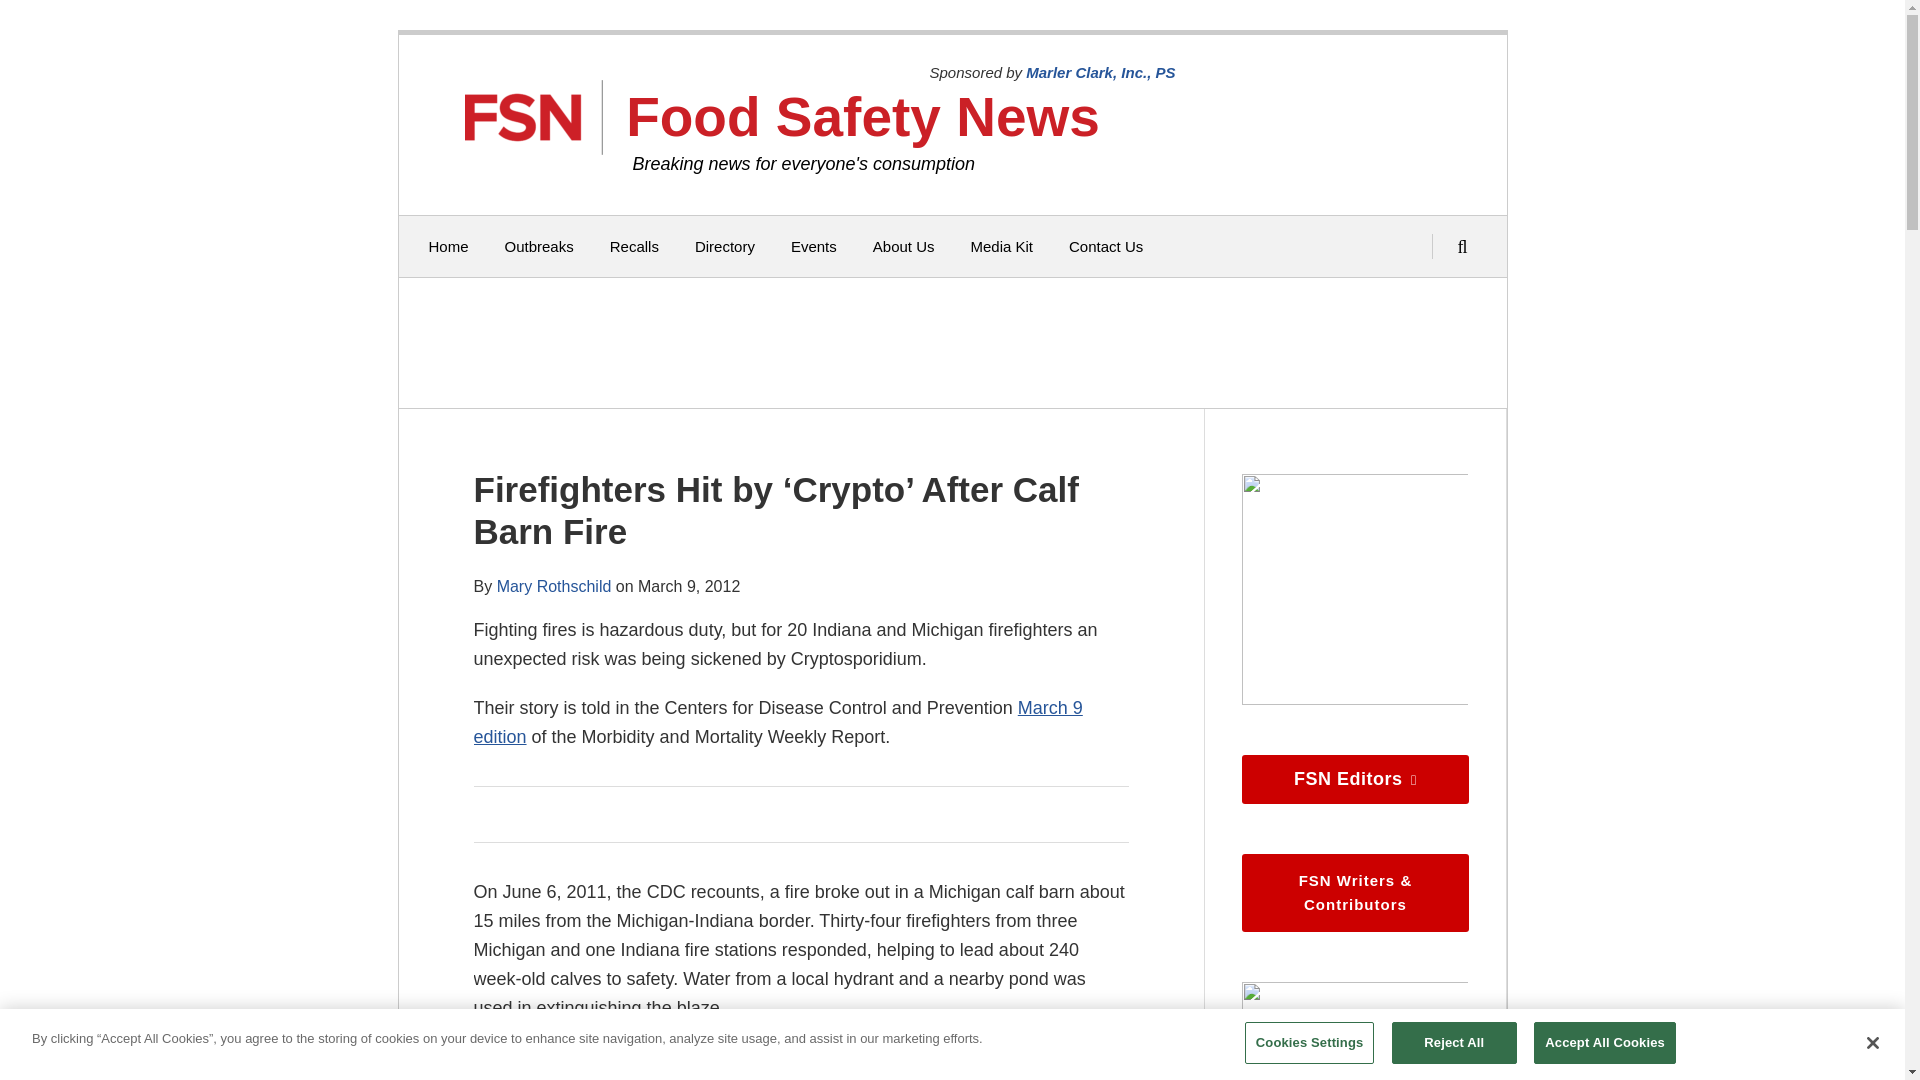 The width and height of the screenshot is (1920, 1080). Describe the element at coordinates (778, 722) in the screenshot. I see `March 9 edition` at that location.